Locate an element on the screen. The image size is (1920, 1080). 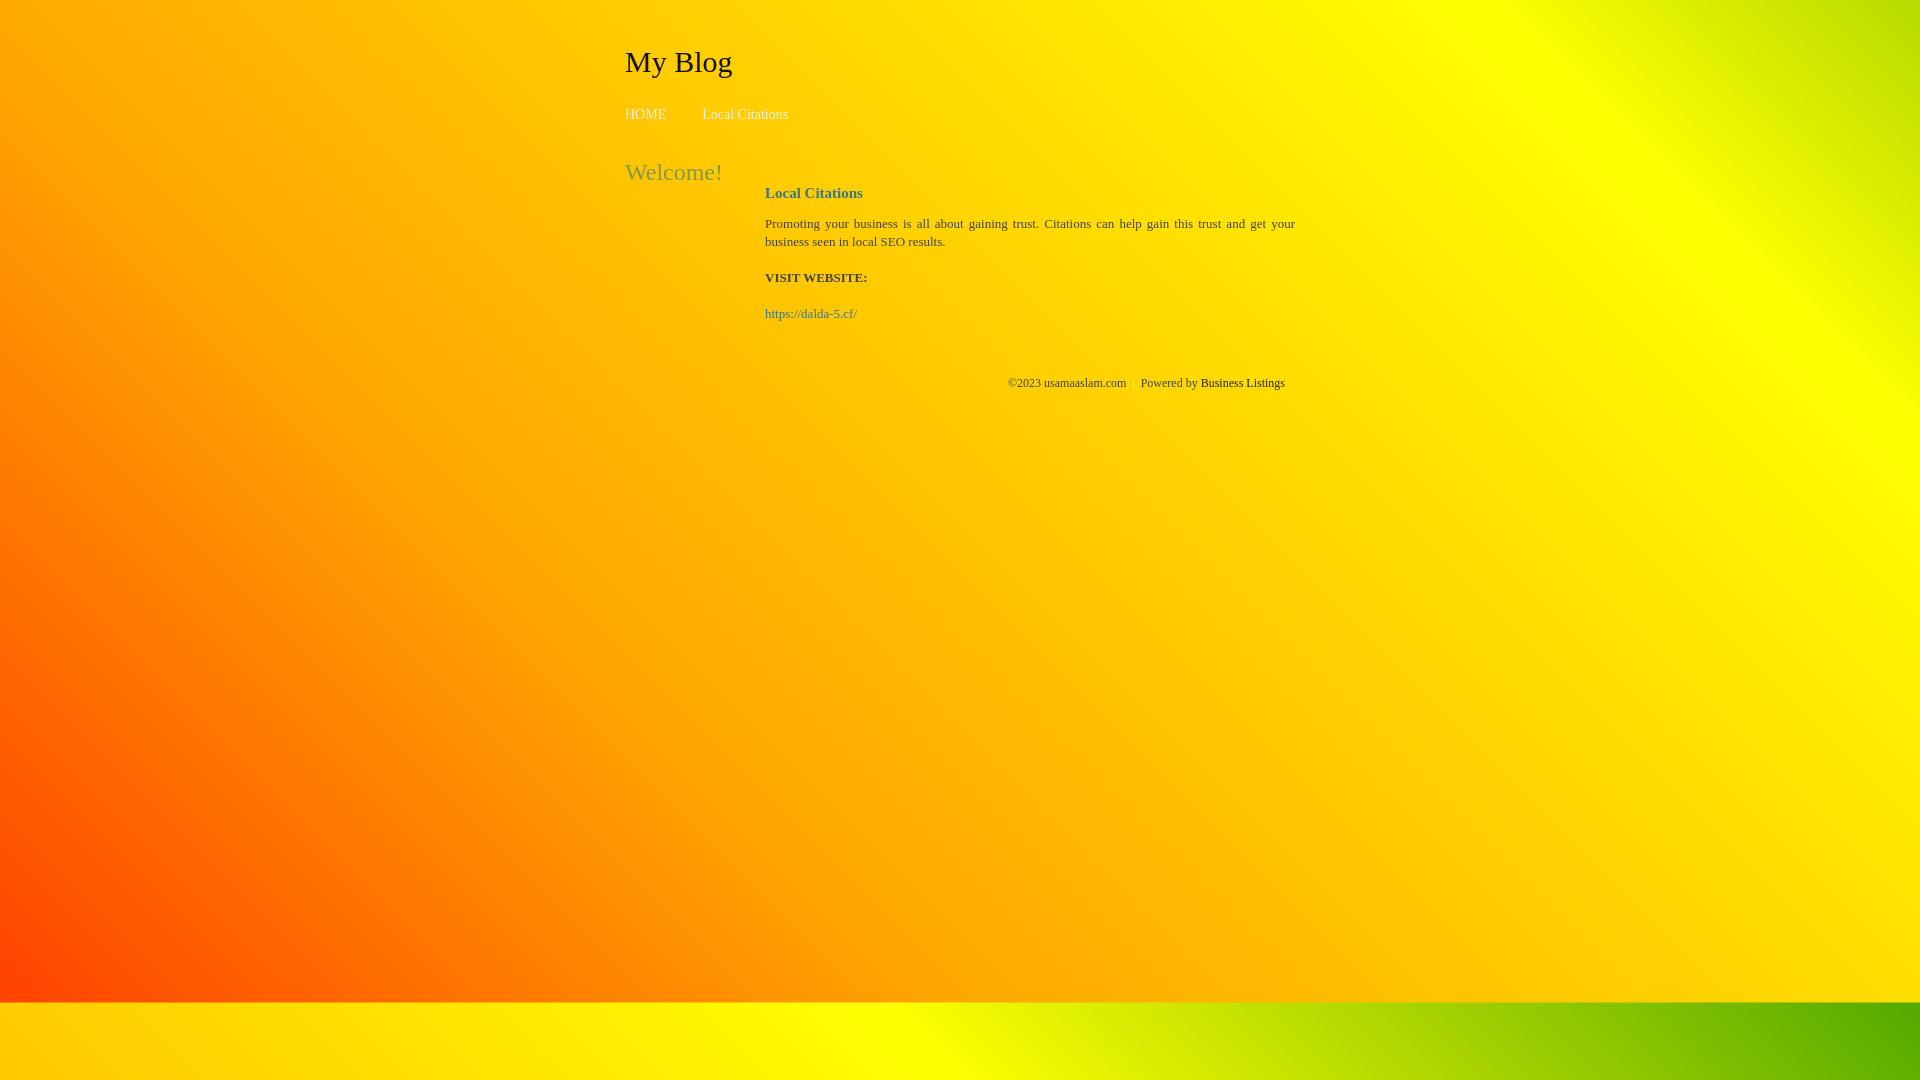
HOME is located at coordinates (646, 114).